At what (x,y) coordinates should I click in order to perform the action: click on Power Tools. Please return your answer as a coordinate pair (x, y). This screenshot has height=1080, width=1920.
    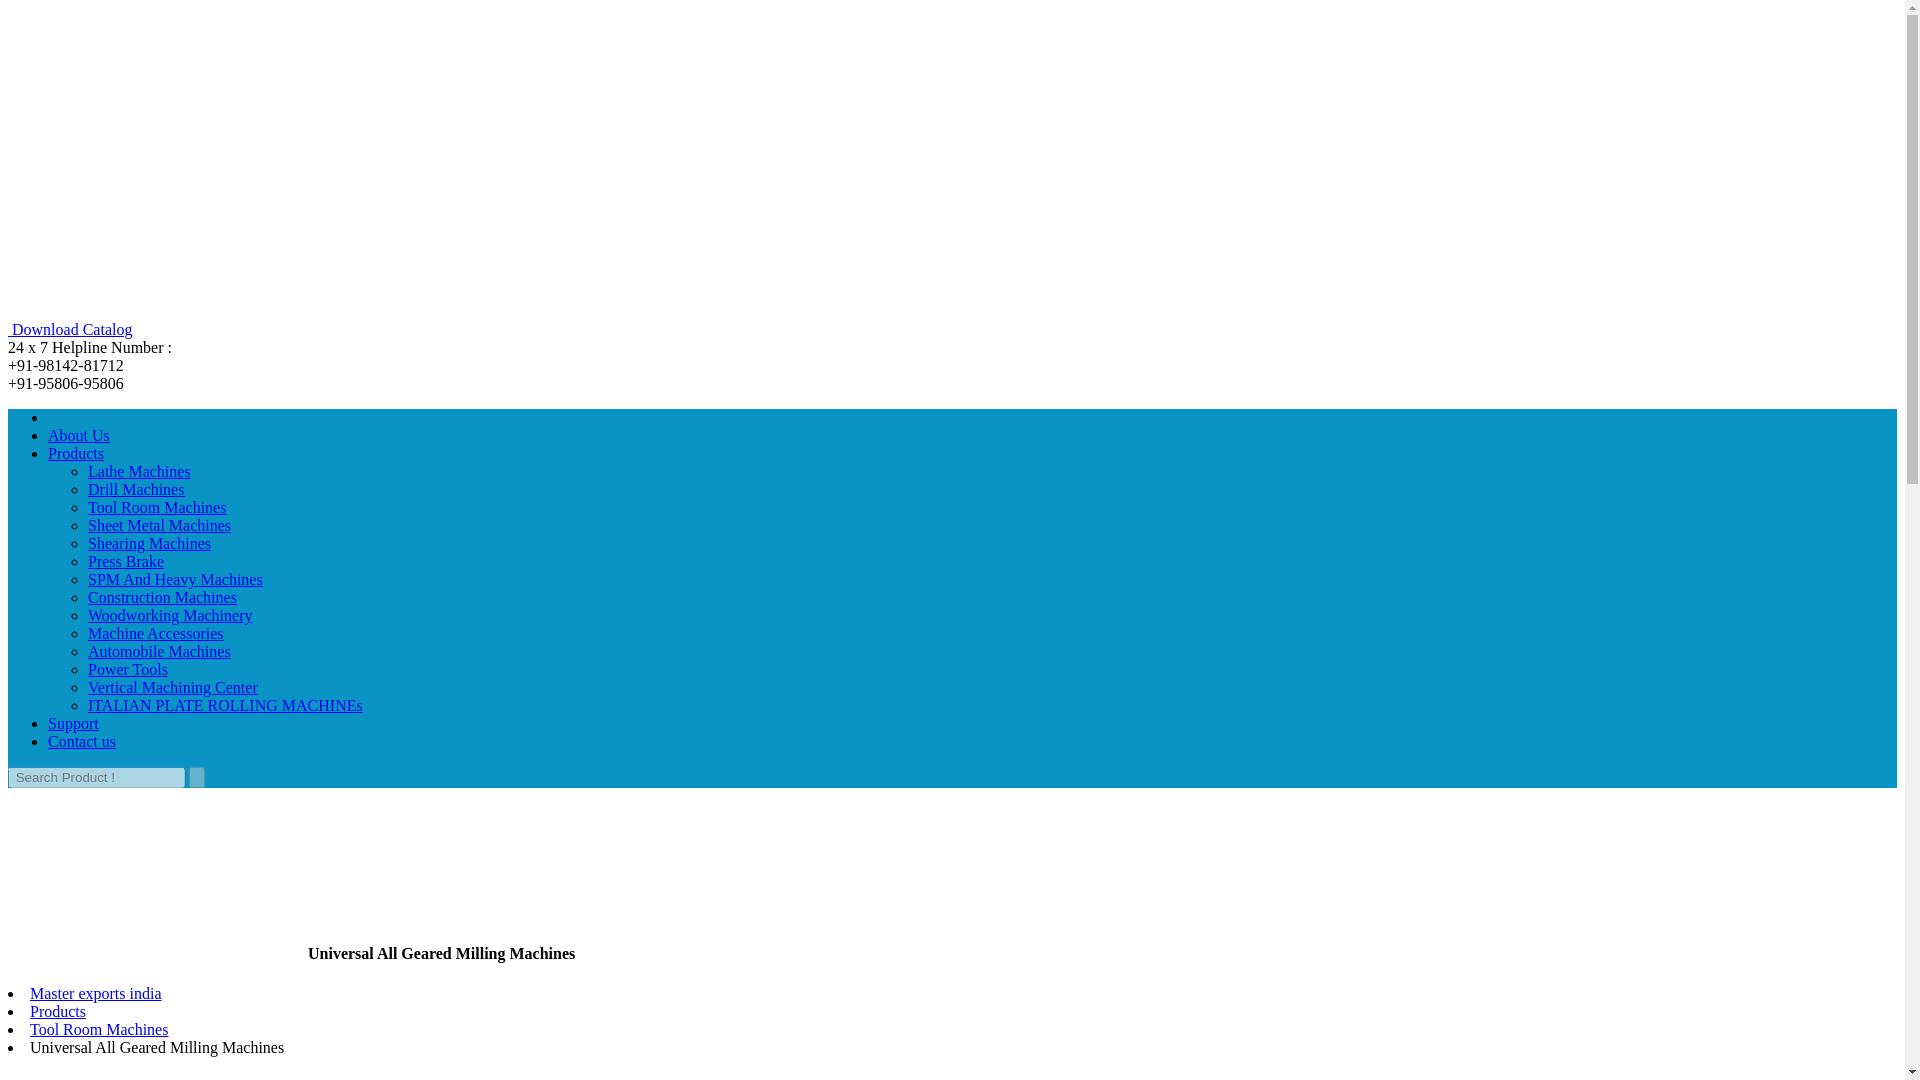
    Looking at the image, I should click on (128, 669).